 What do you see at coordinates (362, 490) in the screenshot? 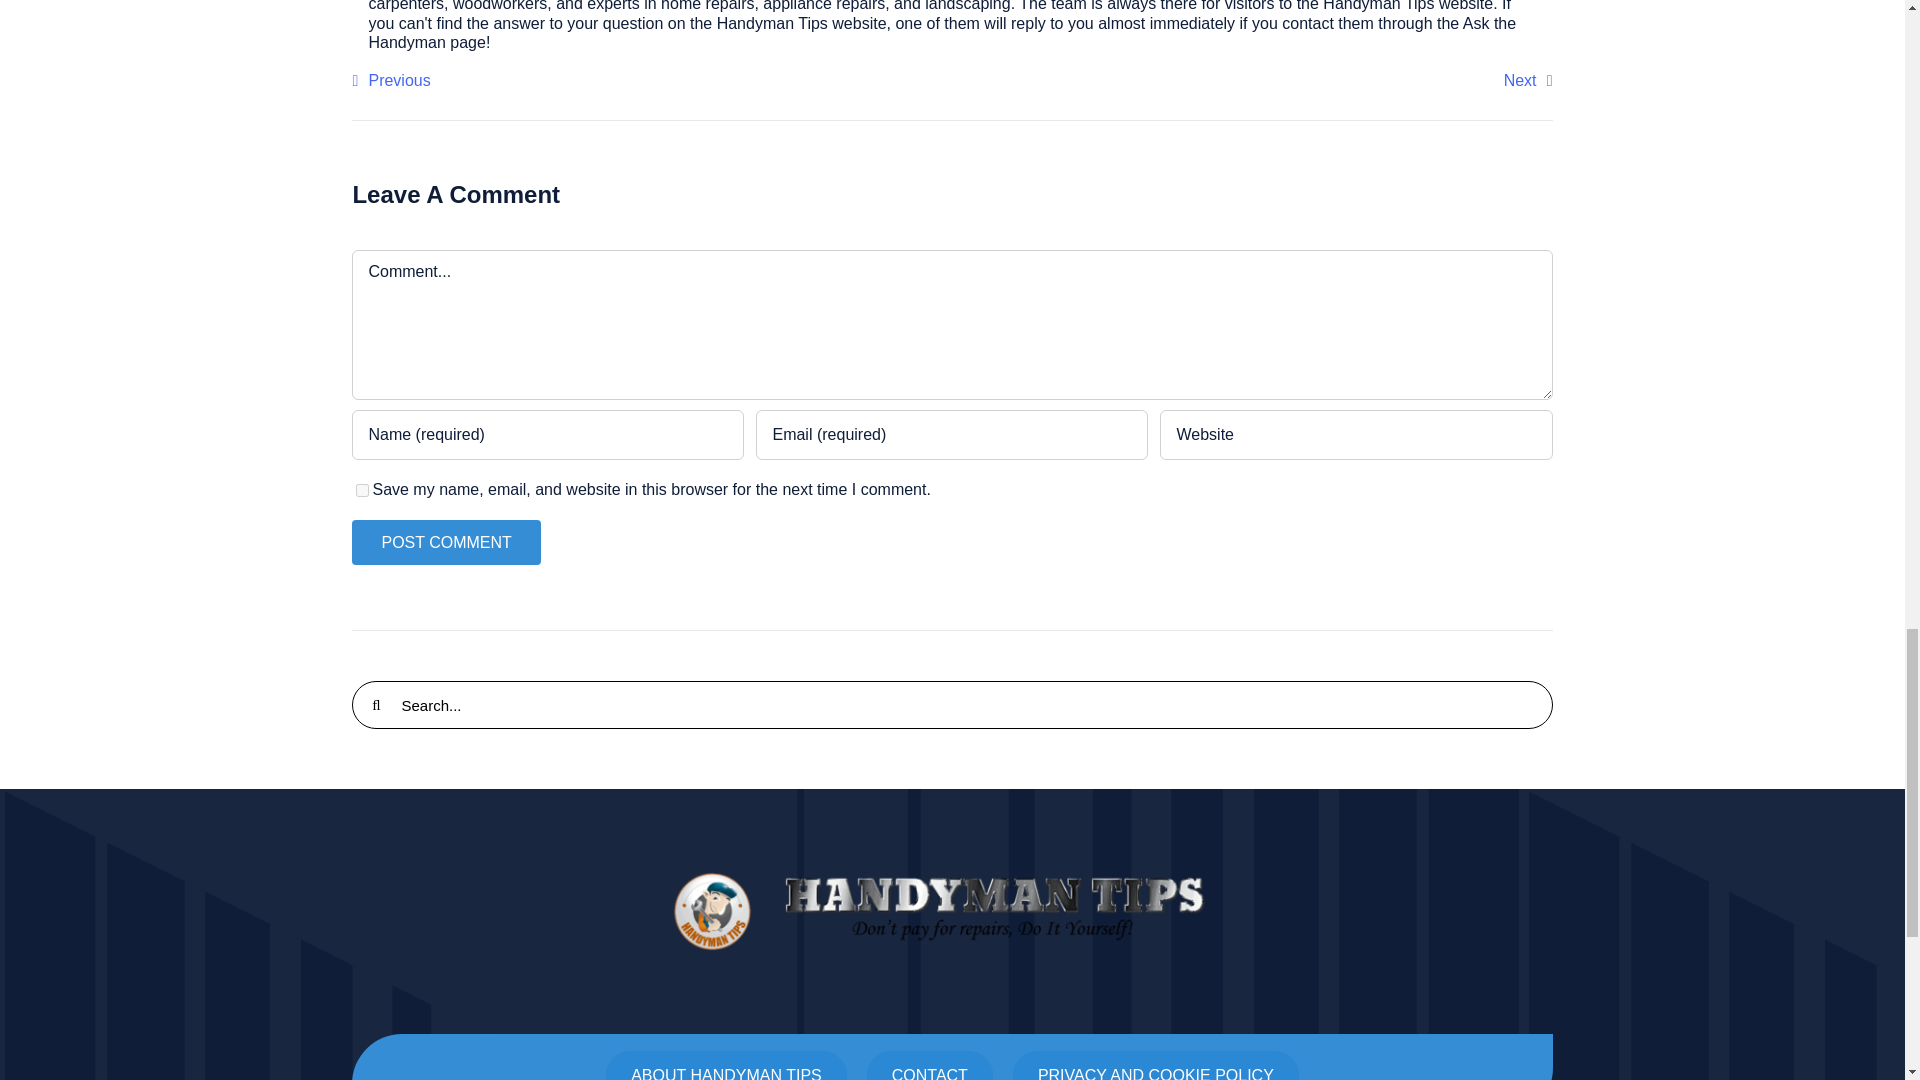
I see `yes` at bounding box center [362, 490].